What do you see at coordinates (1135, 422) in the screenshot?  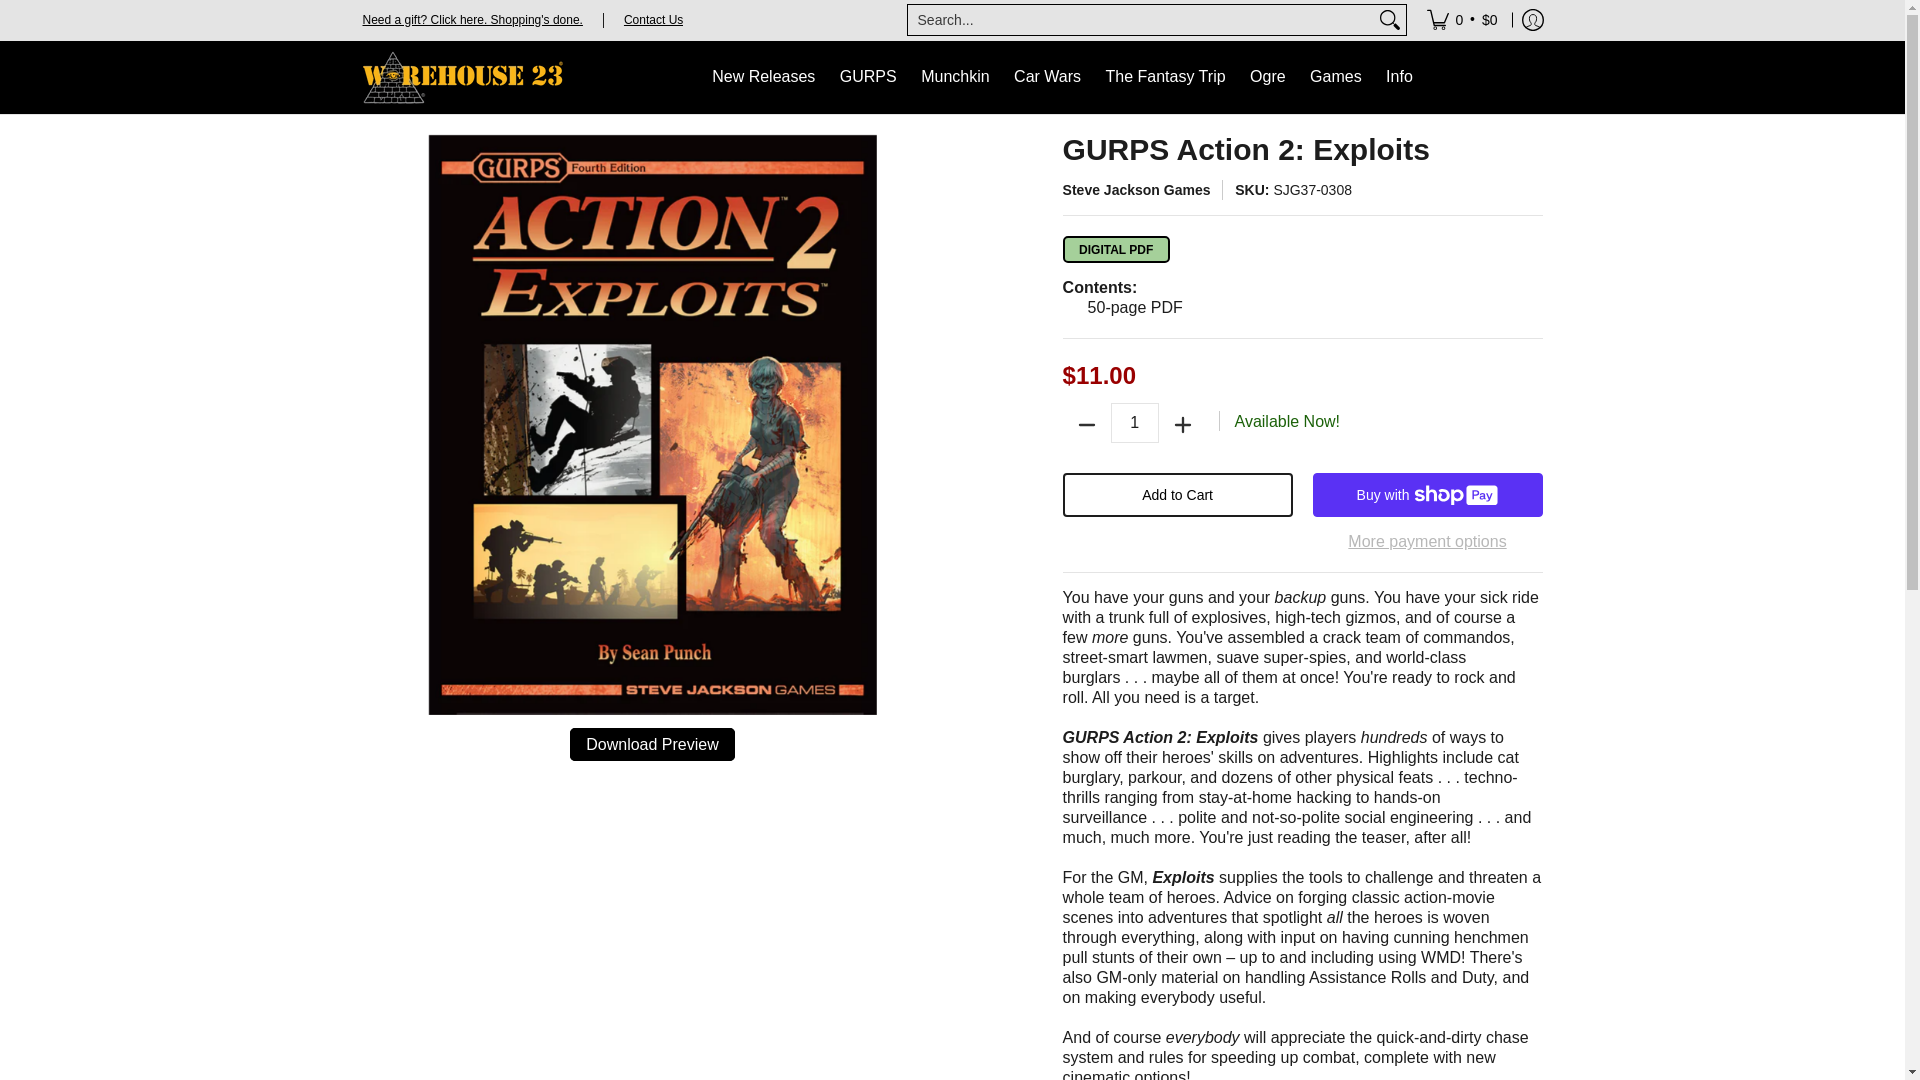 I see `1` at bounding box center [1135, 422].